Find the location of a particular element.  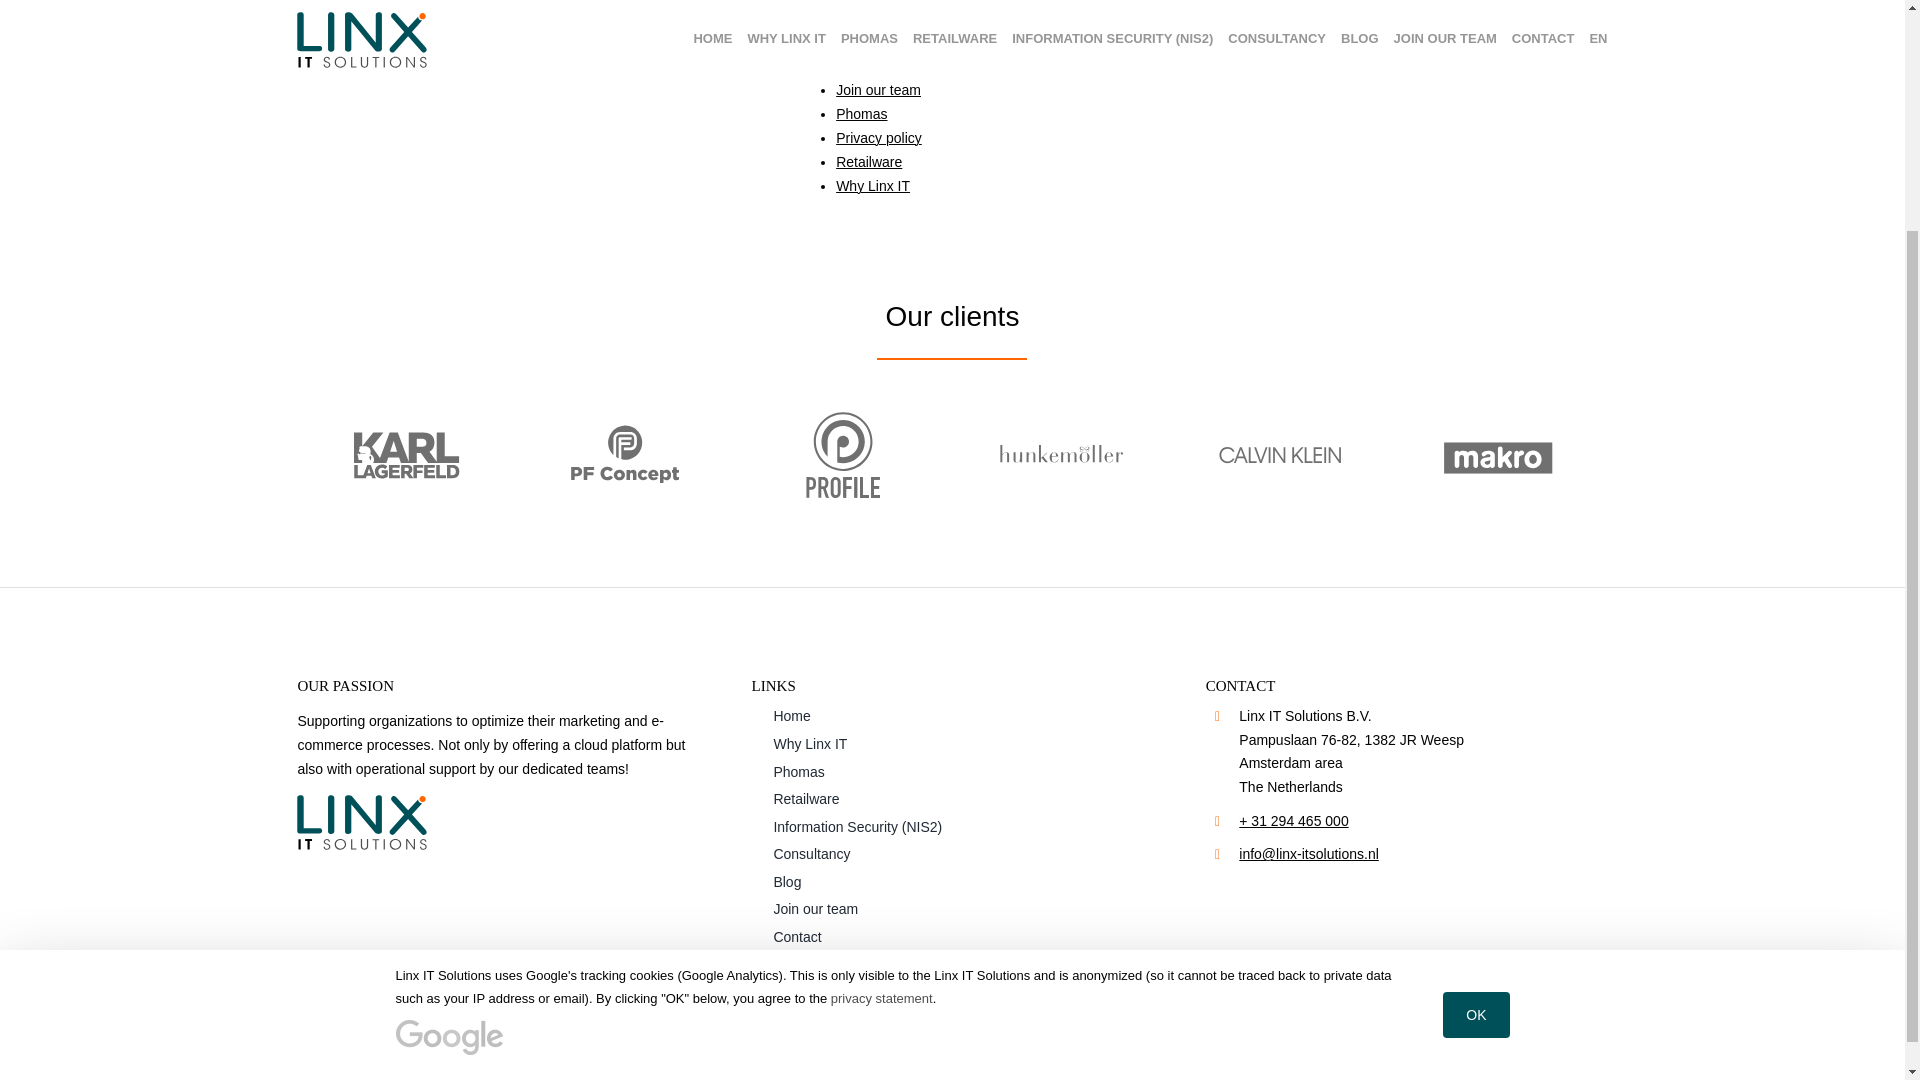

Join our team is located at coordinates (878, 90).